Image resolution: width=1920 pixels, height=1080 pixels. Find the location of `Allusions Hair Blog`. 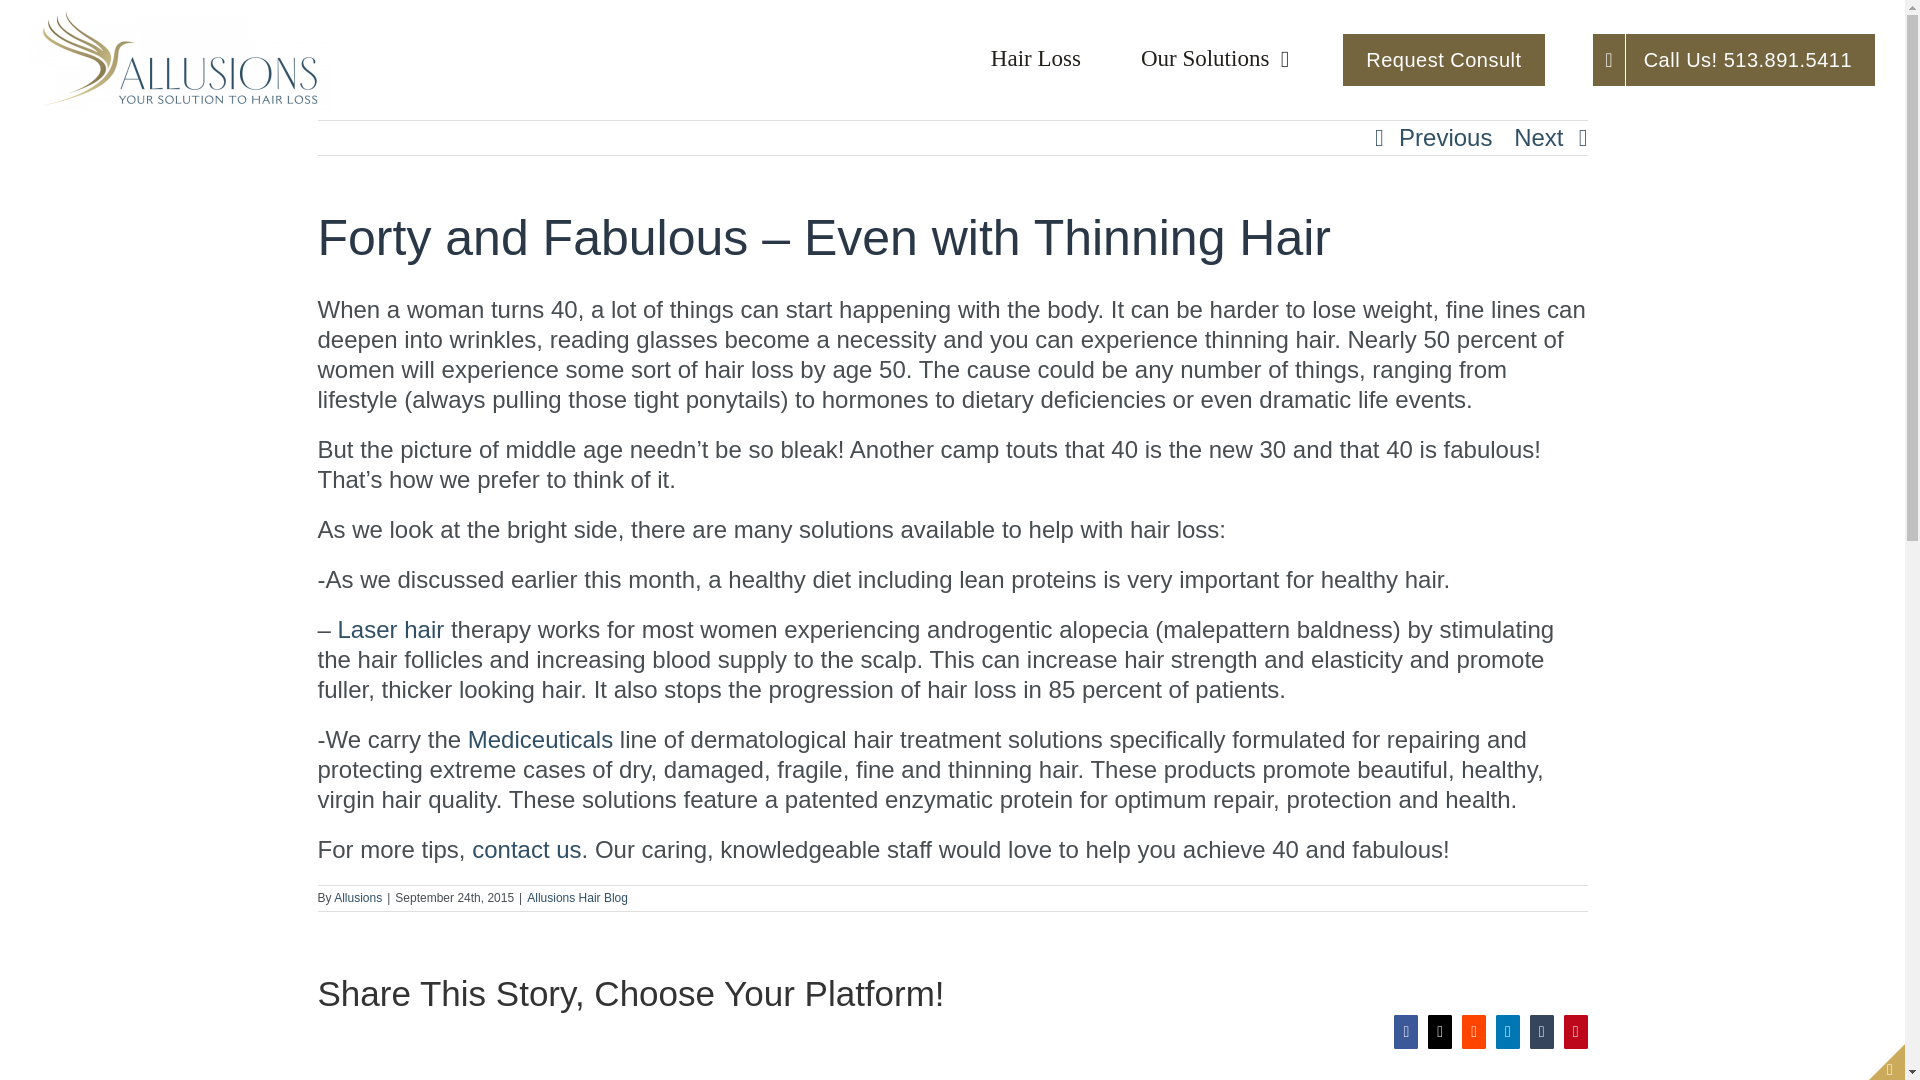

Allusions Hair Blog is located at coordinates (576, 896).